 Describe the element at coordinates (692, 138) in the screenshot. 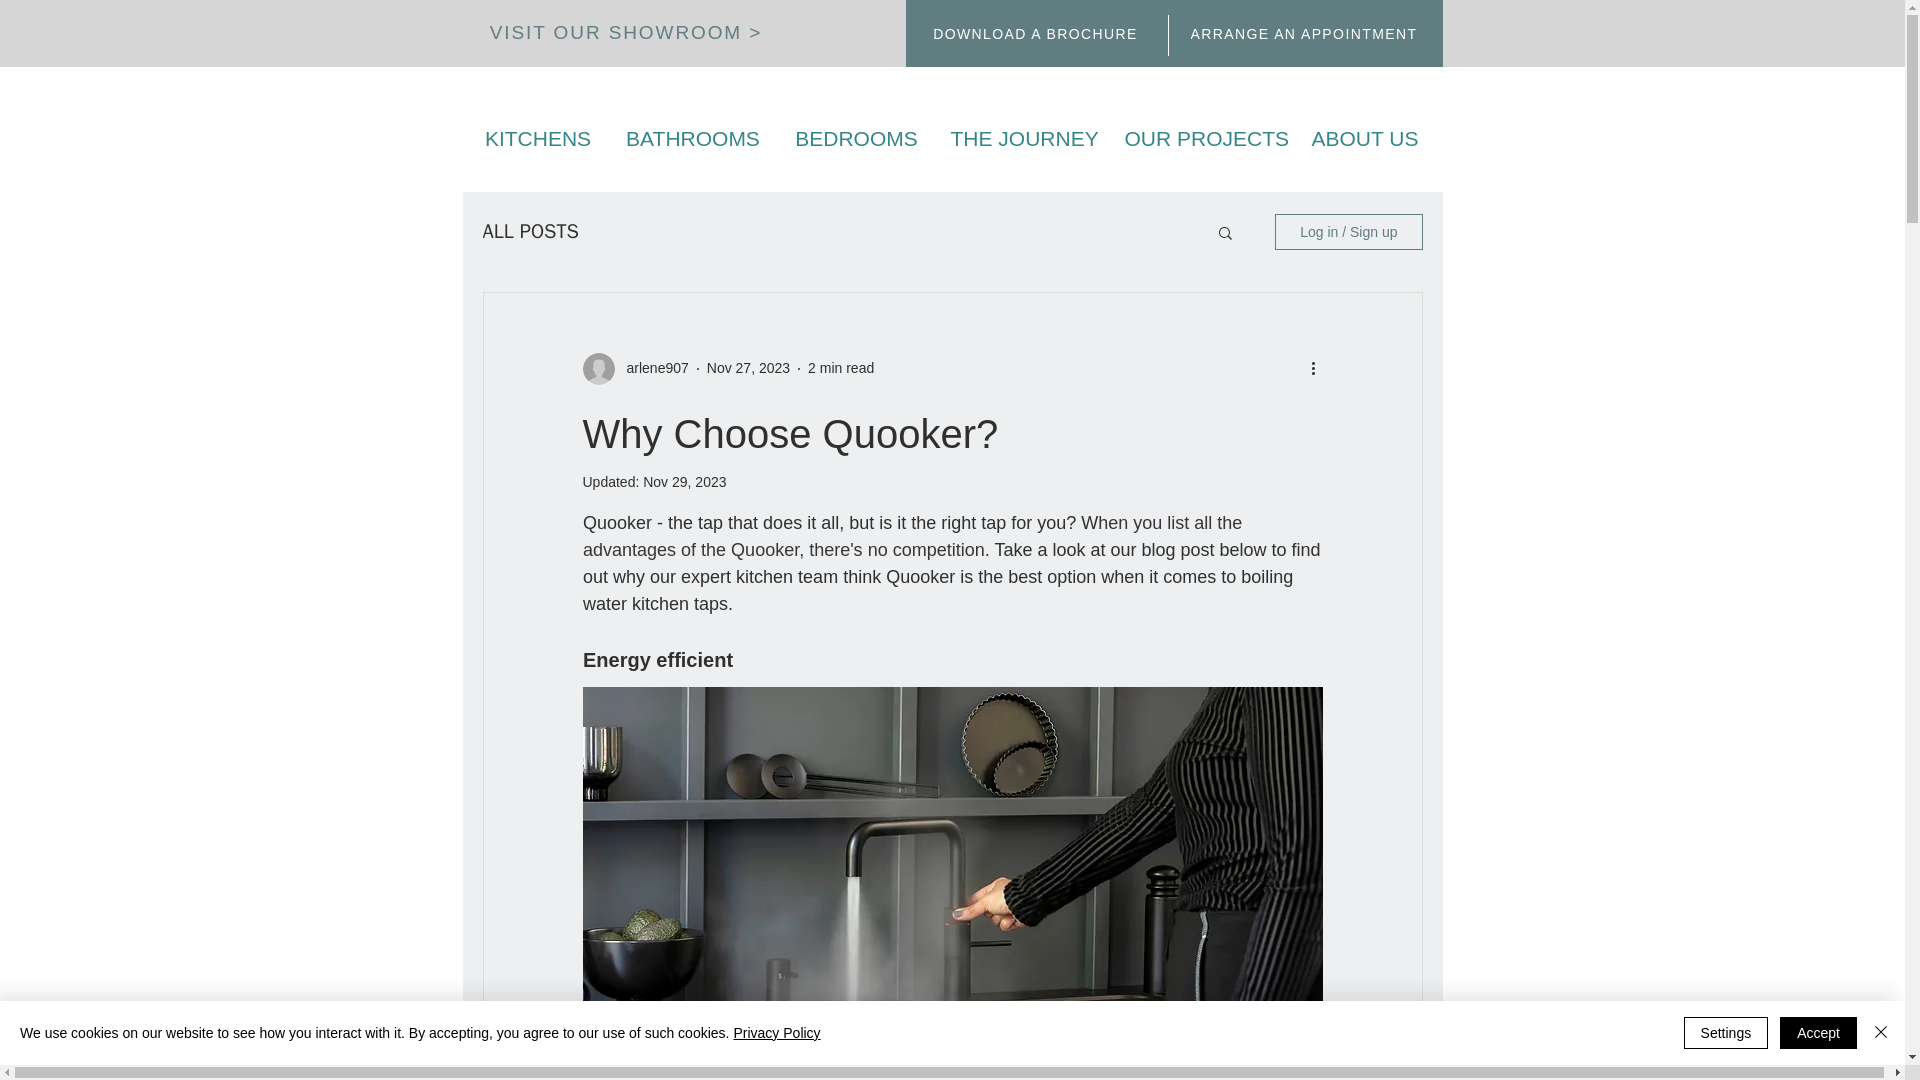

I see `BATHROOMS` at that location.